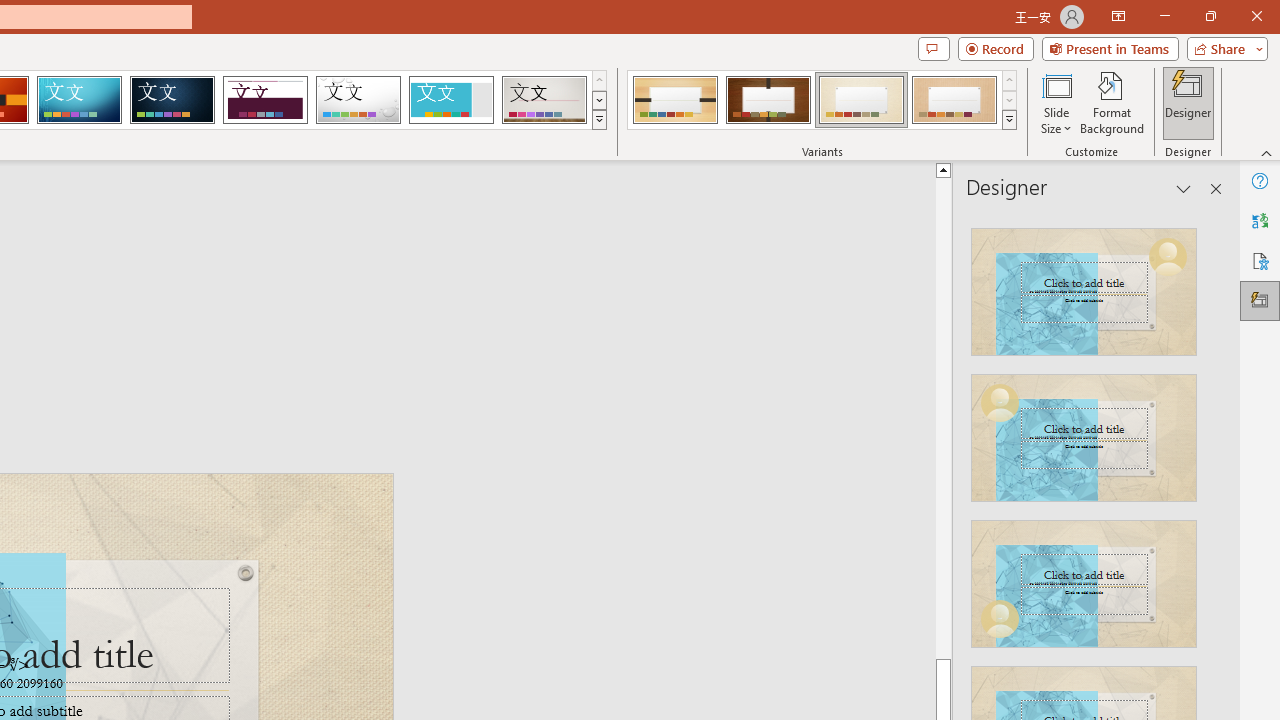 The width and height of the screenshot is (1280, 720). I want to click on Damask, so click(172, 100).